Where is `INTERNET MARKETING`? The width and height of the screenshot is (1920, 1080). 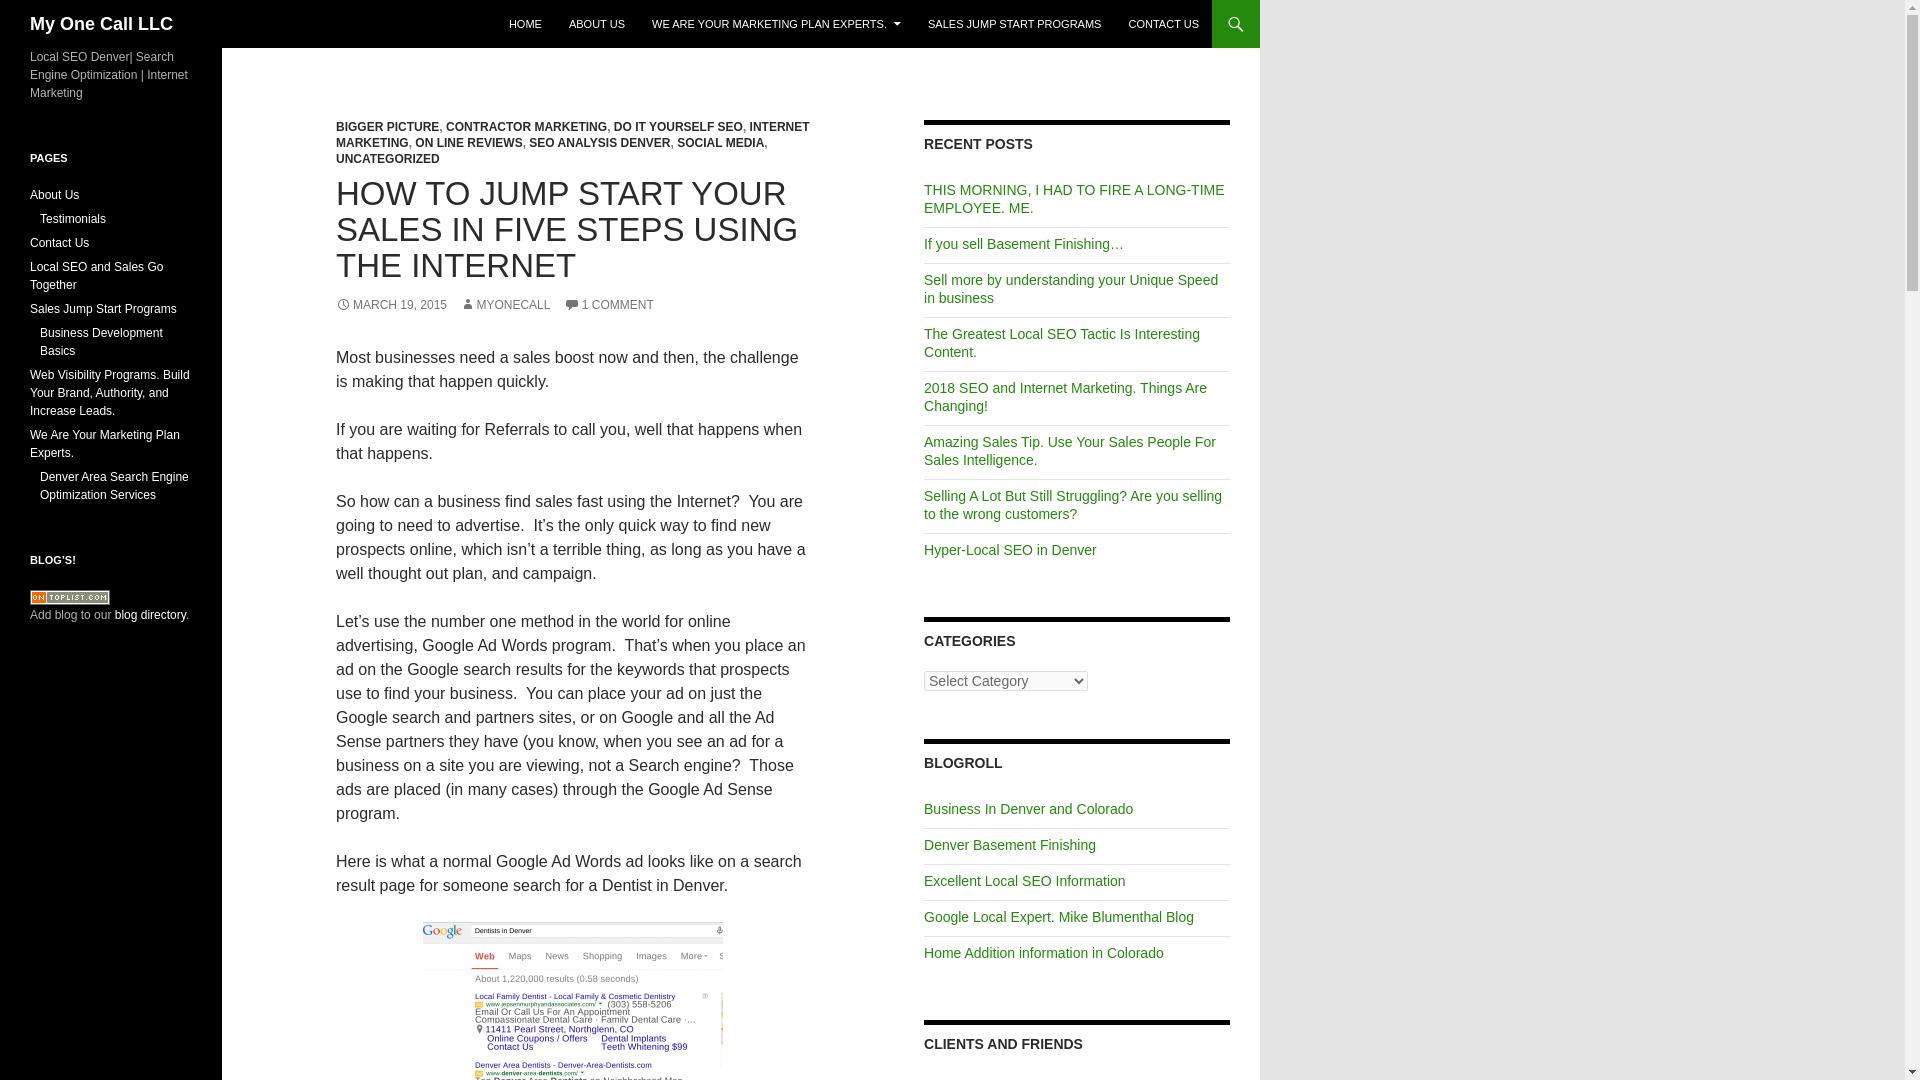 INTERNET MARKETING is located at coordinates (573, 134).